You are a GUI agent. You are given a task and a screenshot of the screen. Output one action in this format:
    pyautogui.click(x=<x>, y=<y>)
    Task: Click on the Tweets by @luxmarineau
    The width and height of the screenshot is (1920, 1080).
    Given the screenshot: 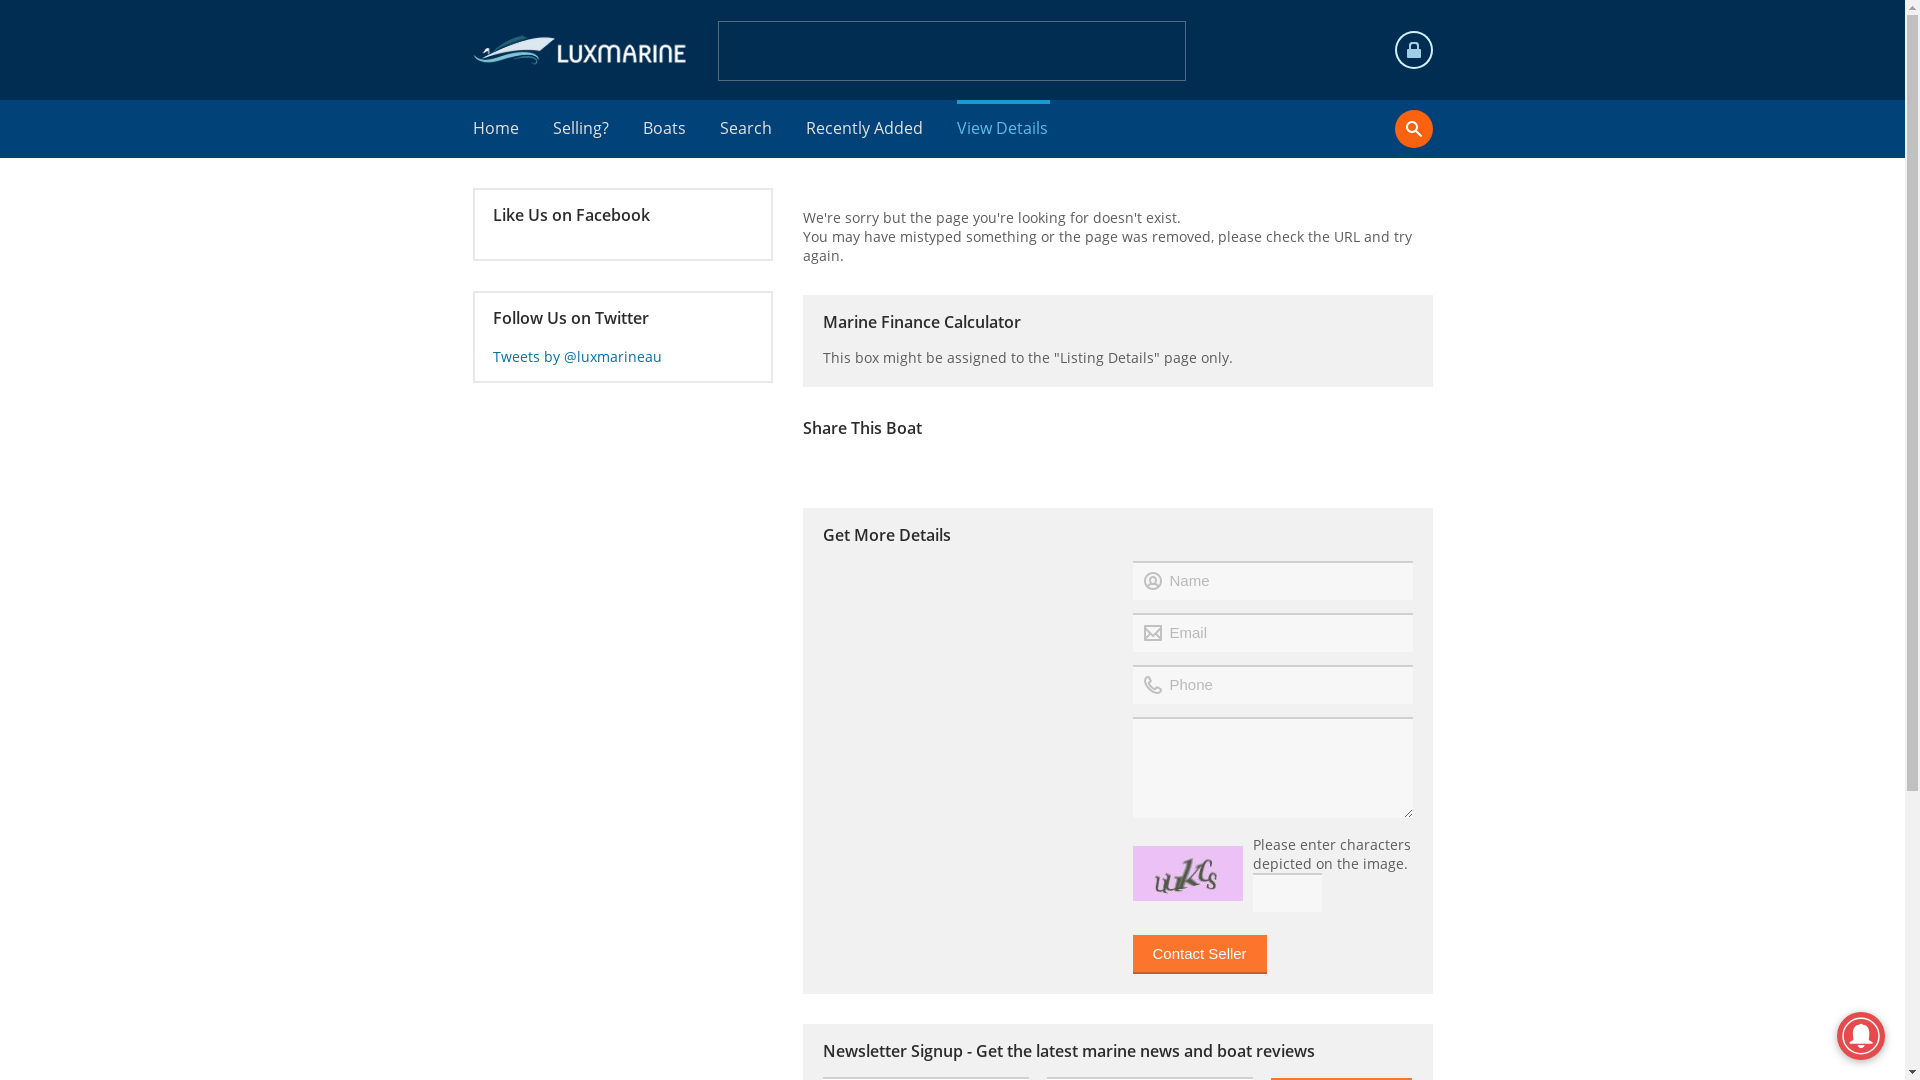 What is the action you would take?
    pyautogui.click(x=576, y=356)
    